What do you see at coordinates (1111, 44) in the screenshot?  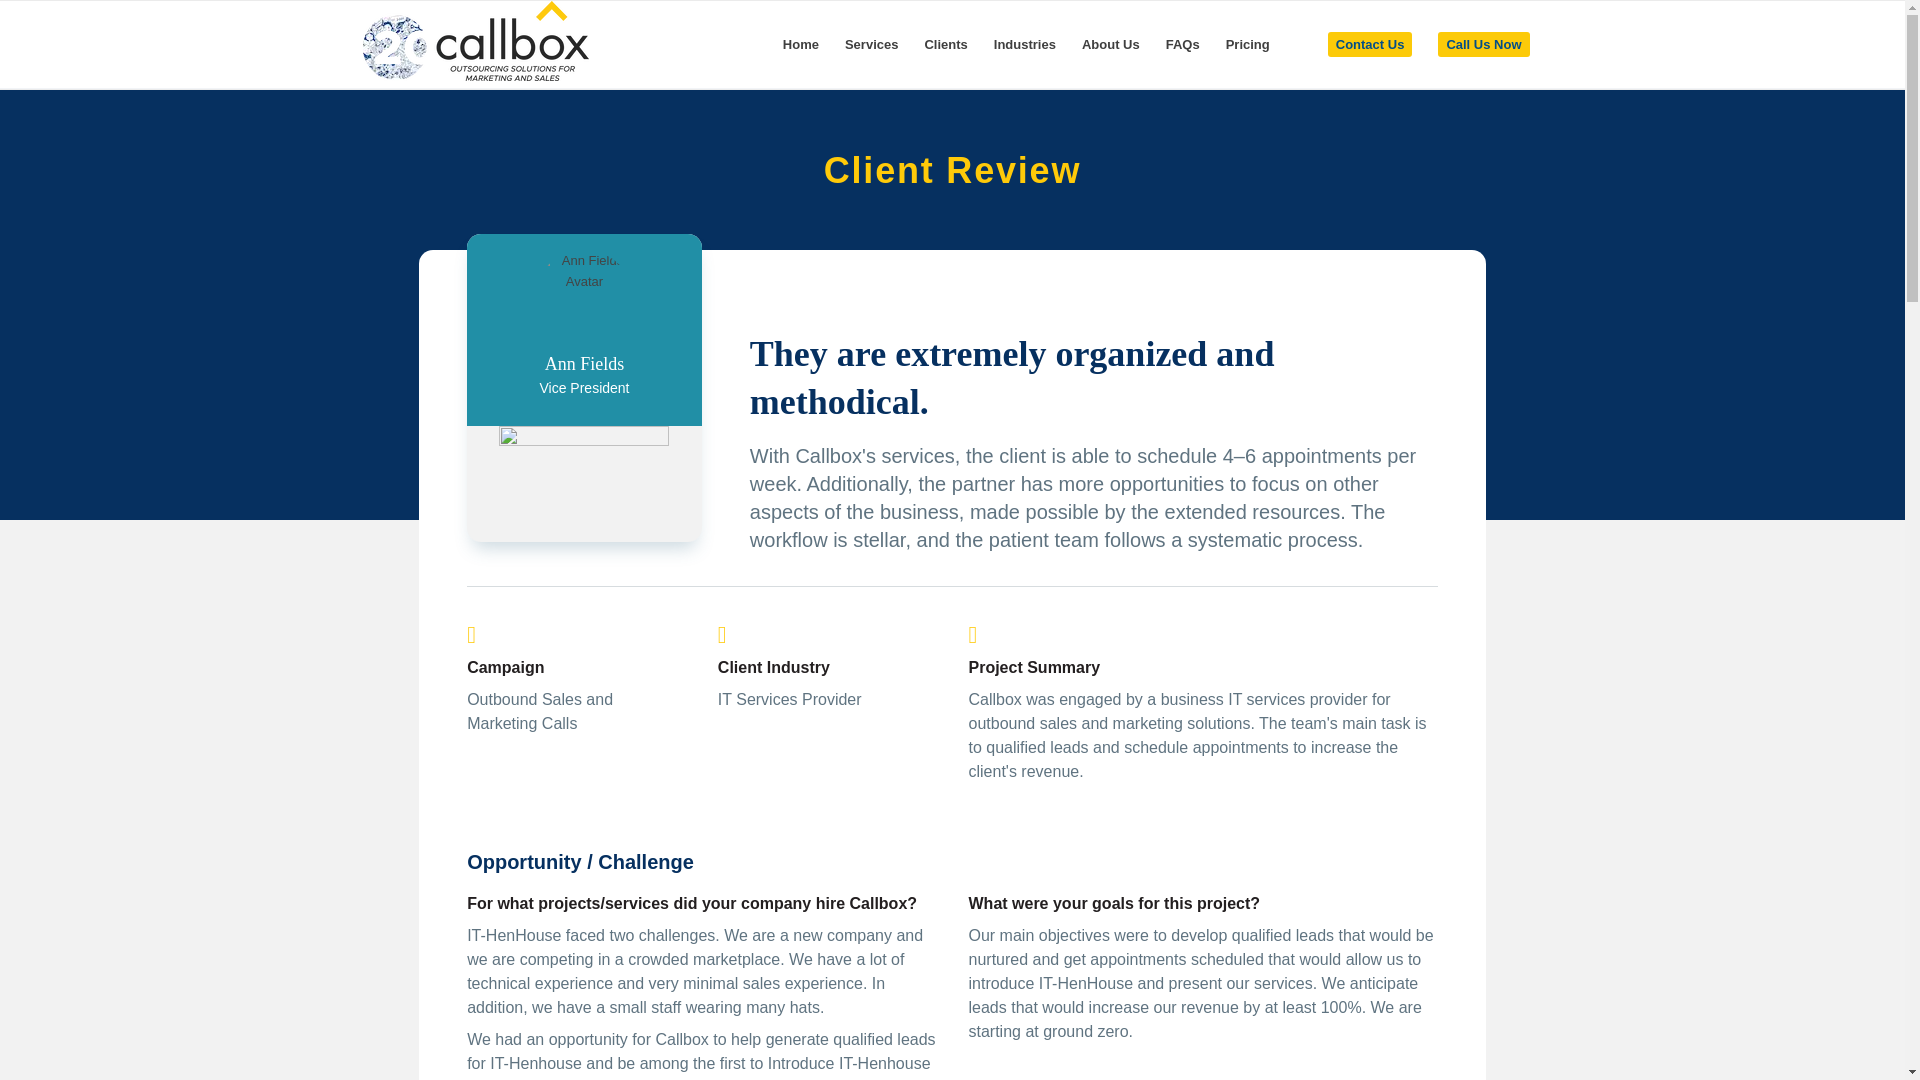 I see `About Us` at bounding box center [1111, 44].